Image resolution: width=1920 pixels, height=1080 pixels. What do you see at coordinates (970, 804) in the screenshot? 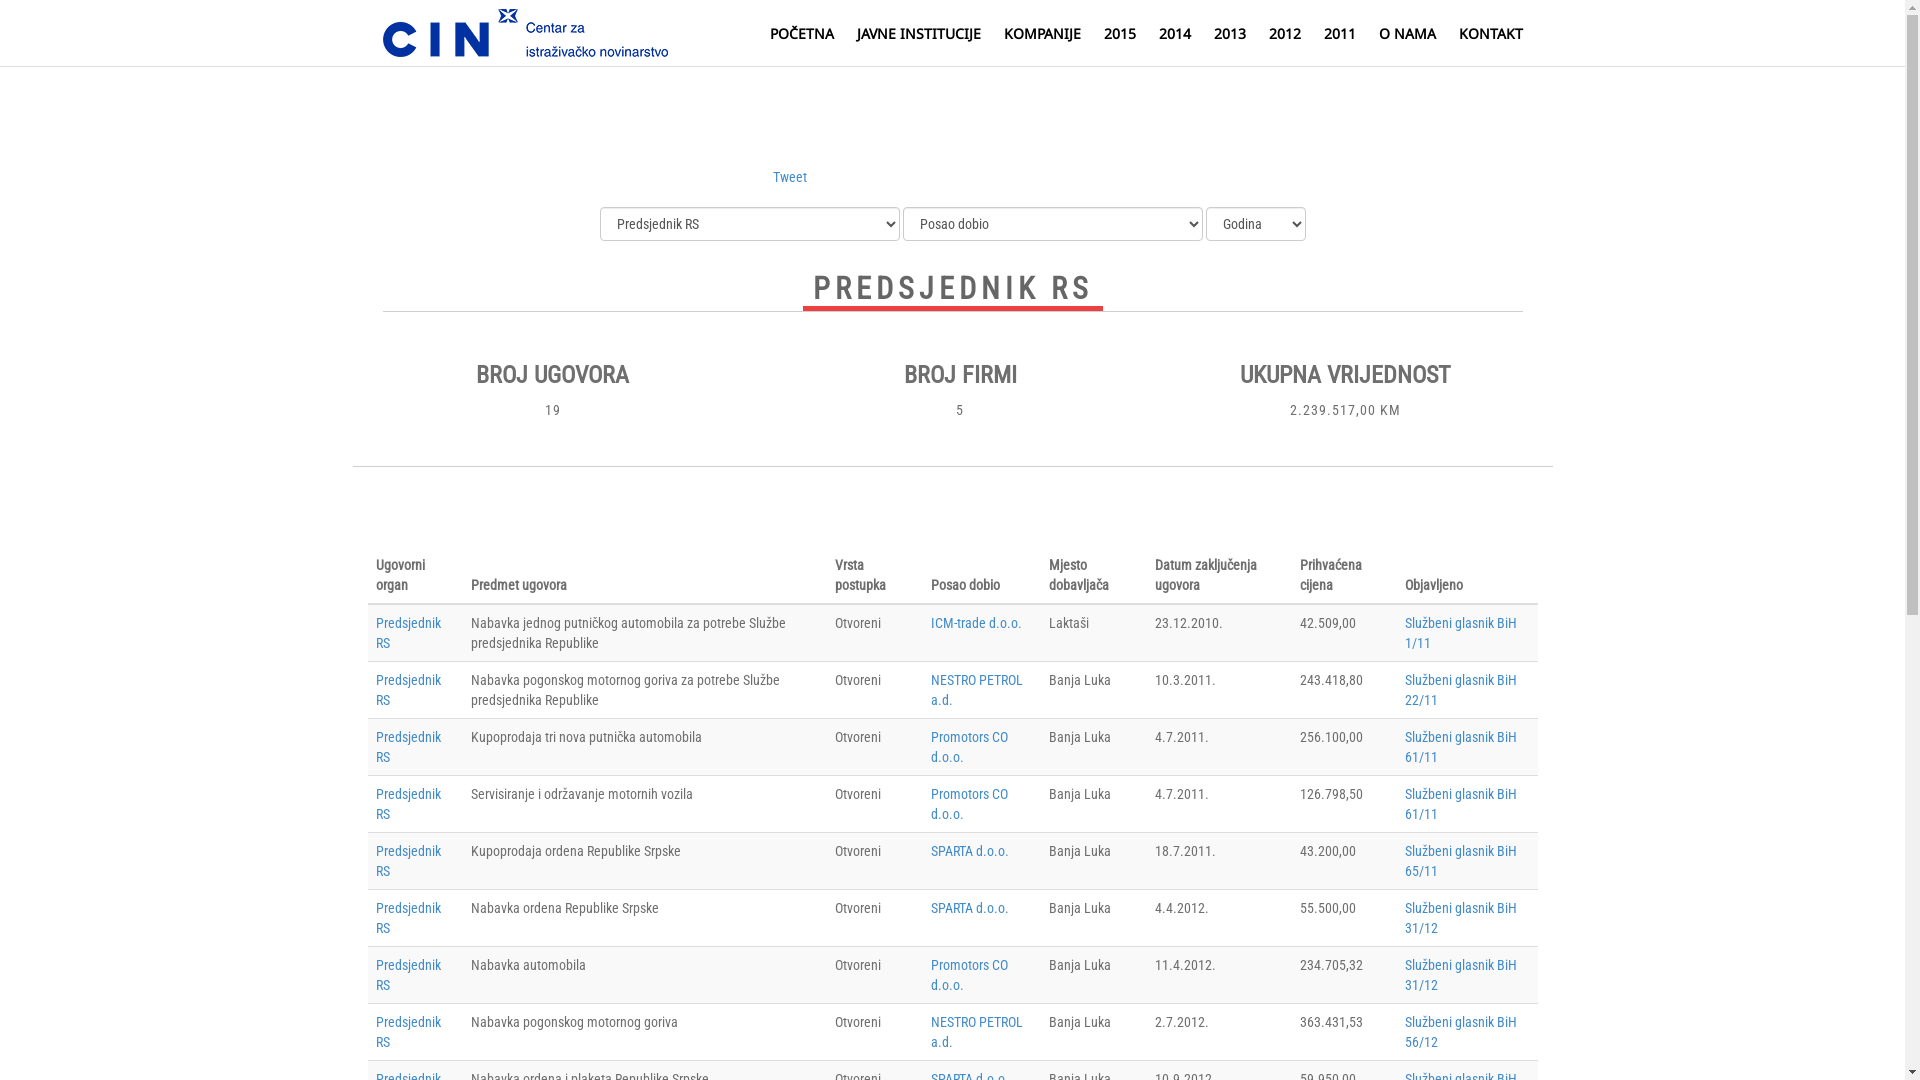
I see `Promotors CO d.o.o.` at bounding box center [970, 804].